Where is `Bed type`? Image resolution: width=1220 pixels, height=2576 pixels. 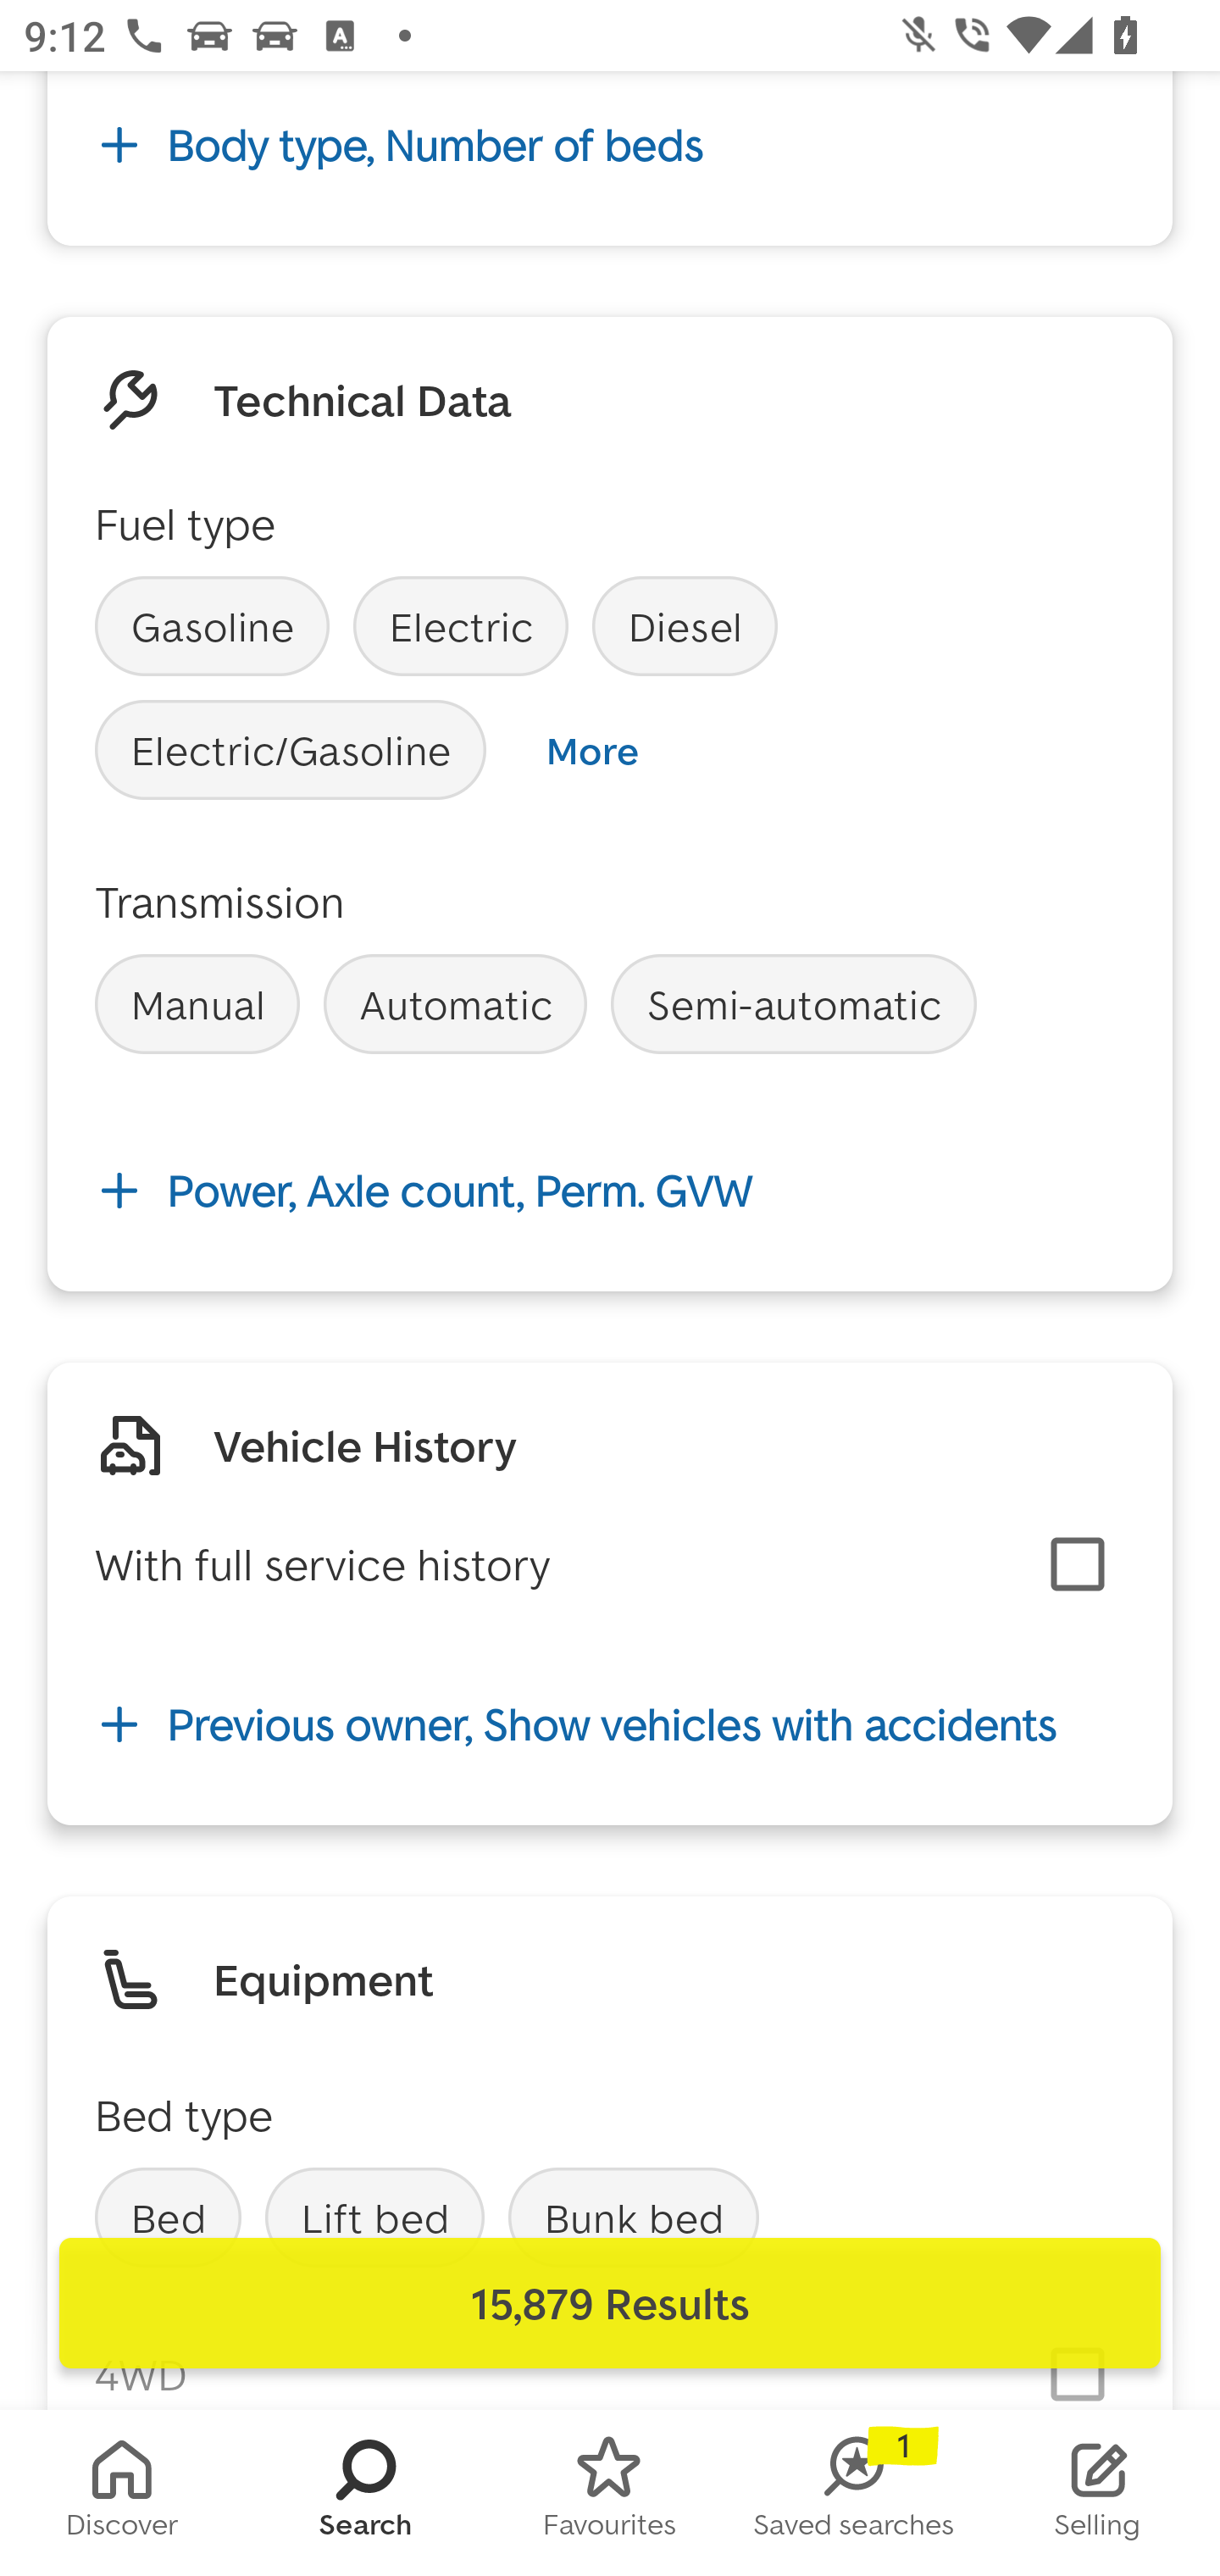
Bed type is located at coordinates (184, 2115).